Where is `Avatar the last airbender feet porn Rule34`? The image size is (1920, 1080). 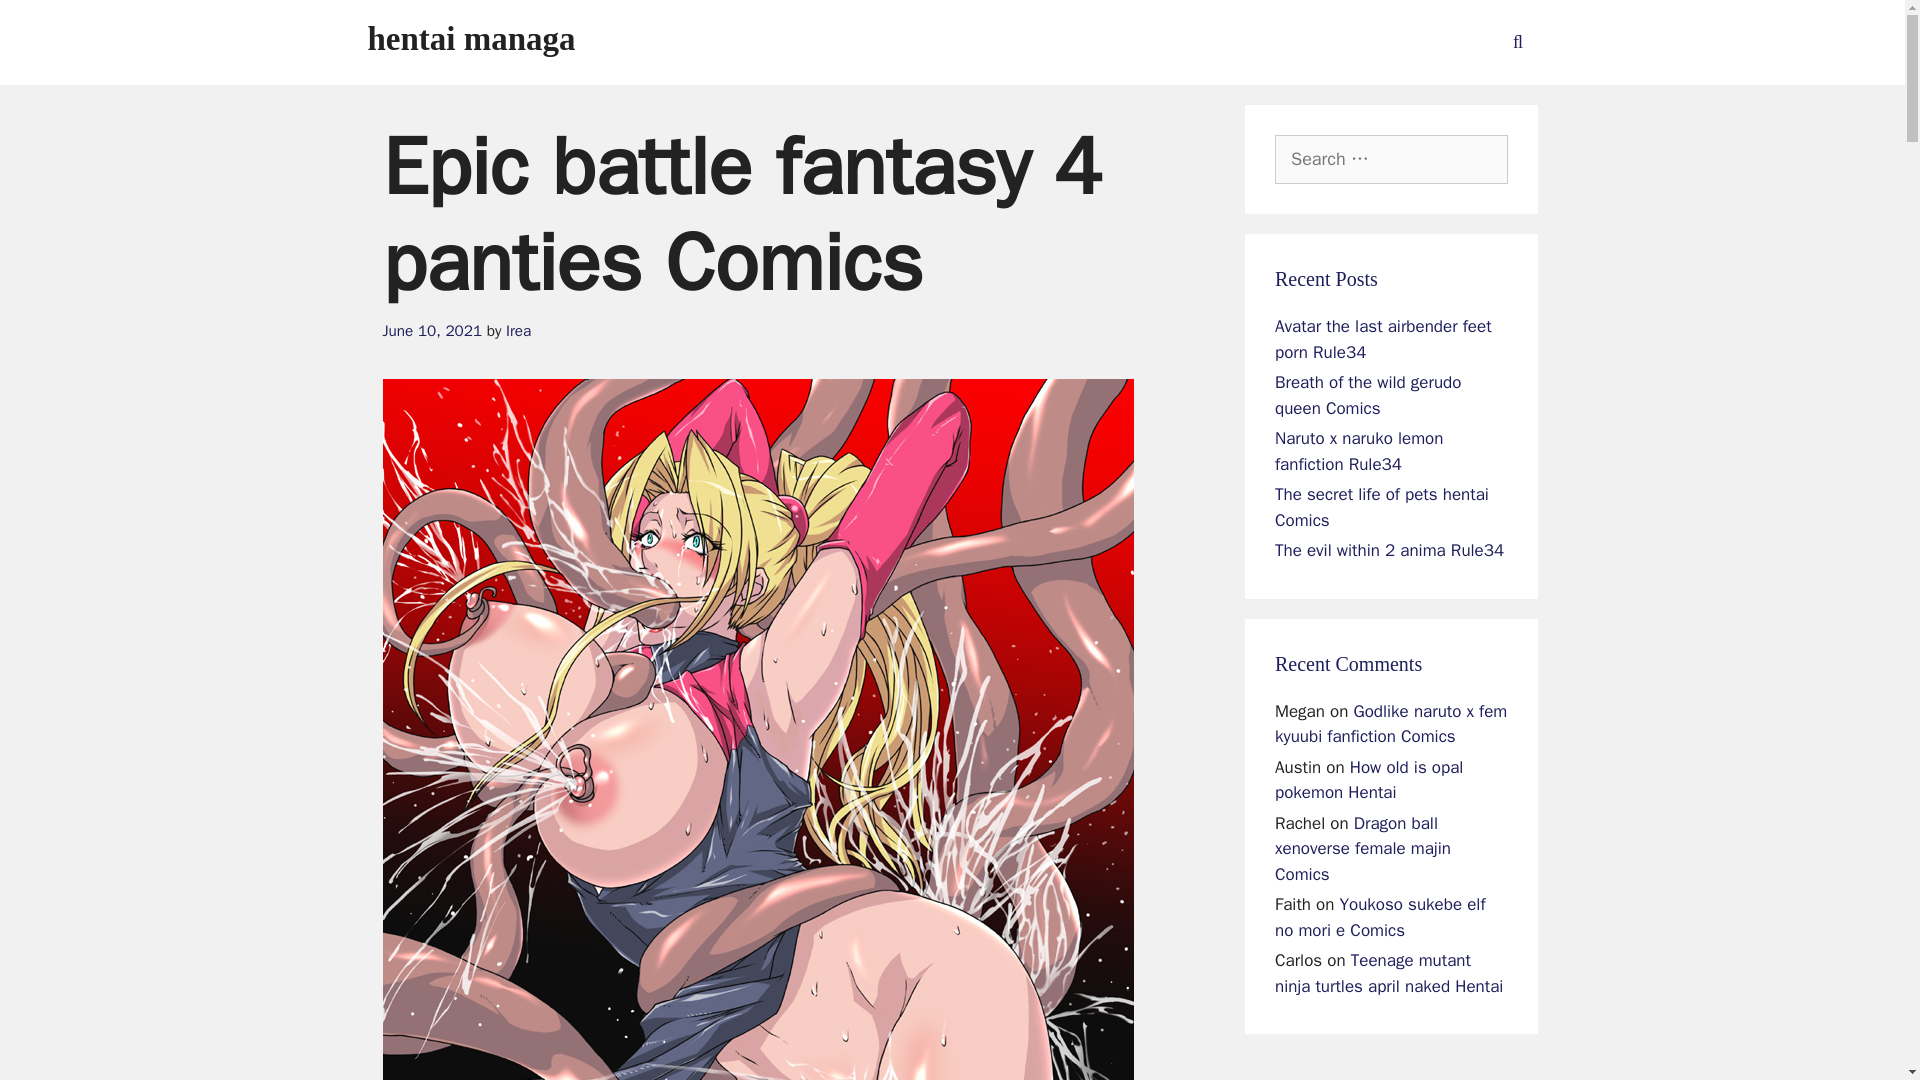
Avatar the last airbender feet porn Rule34 is located at coordinates (1382, 339).